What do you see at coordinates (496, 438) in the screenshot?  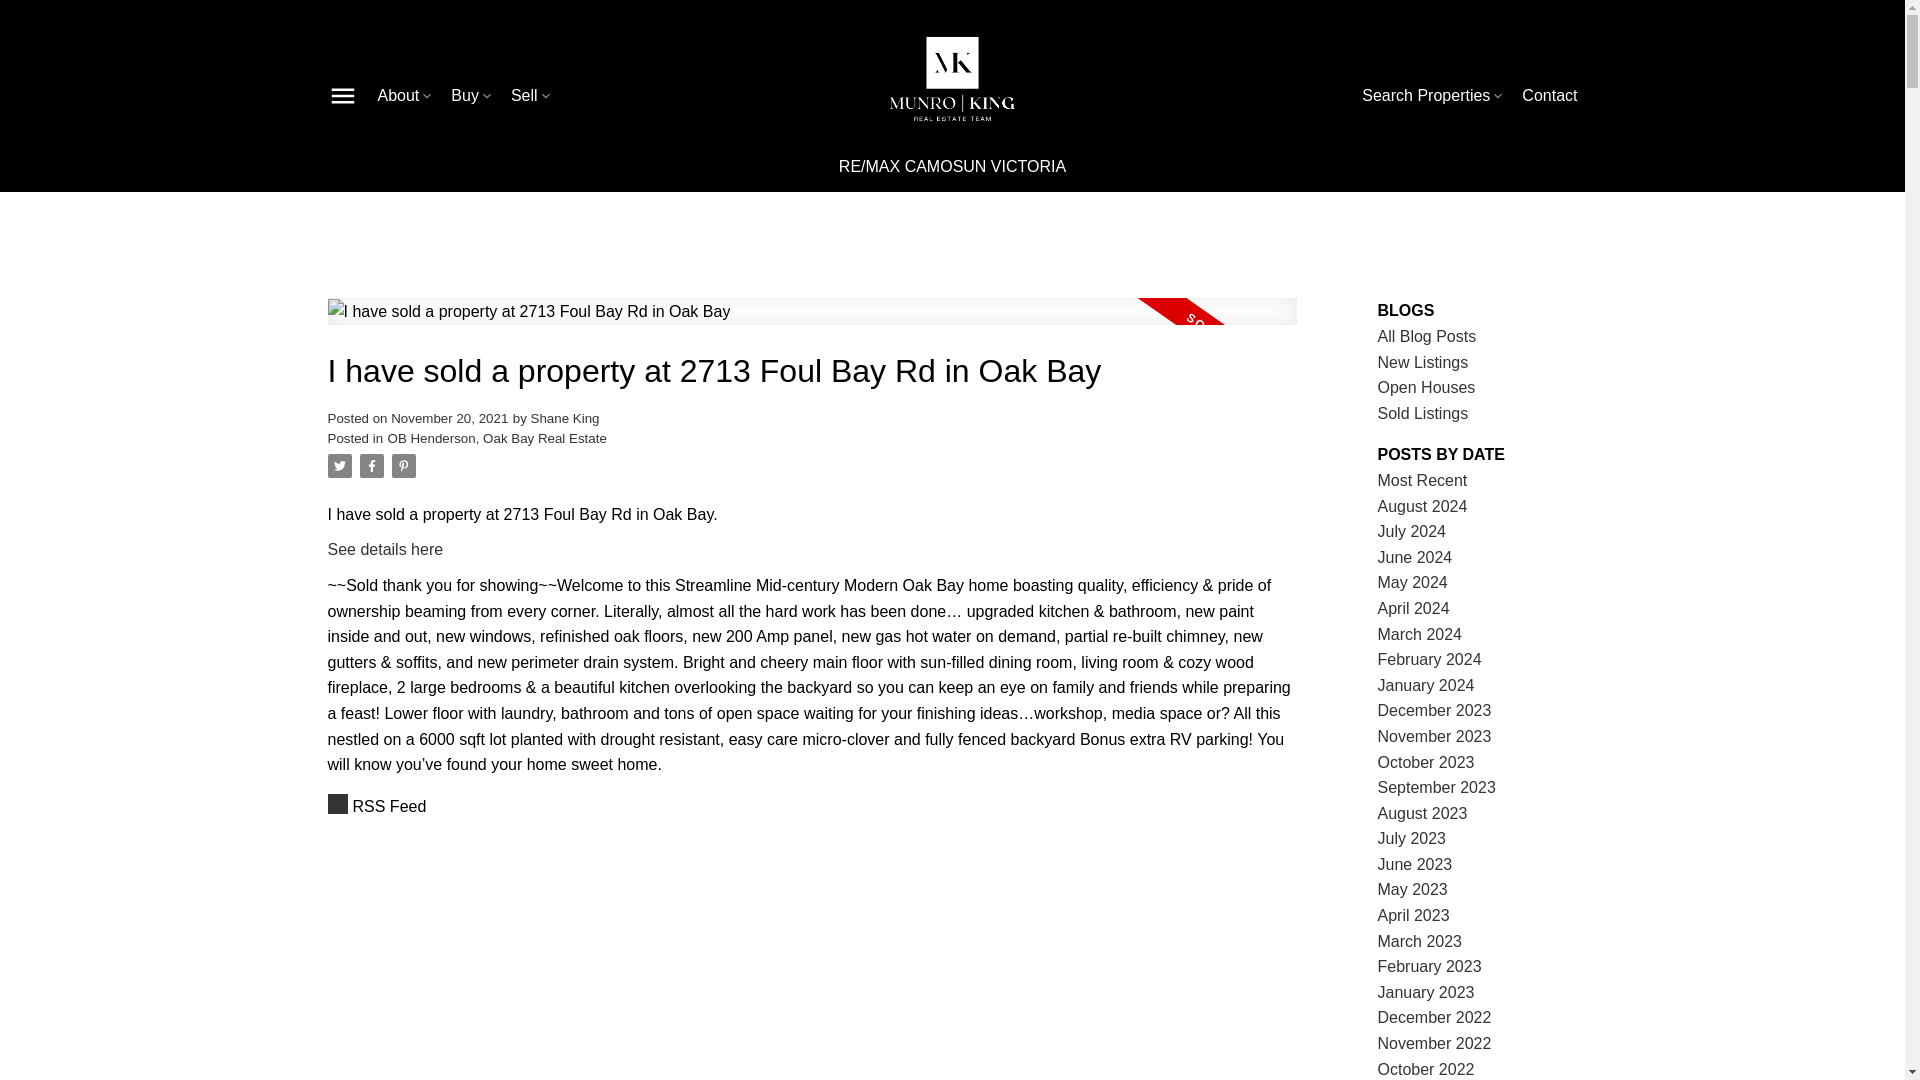 I see `OB Henderson, Oak Bay Real Estate` at bounding box center [496, 438].